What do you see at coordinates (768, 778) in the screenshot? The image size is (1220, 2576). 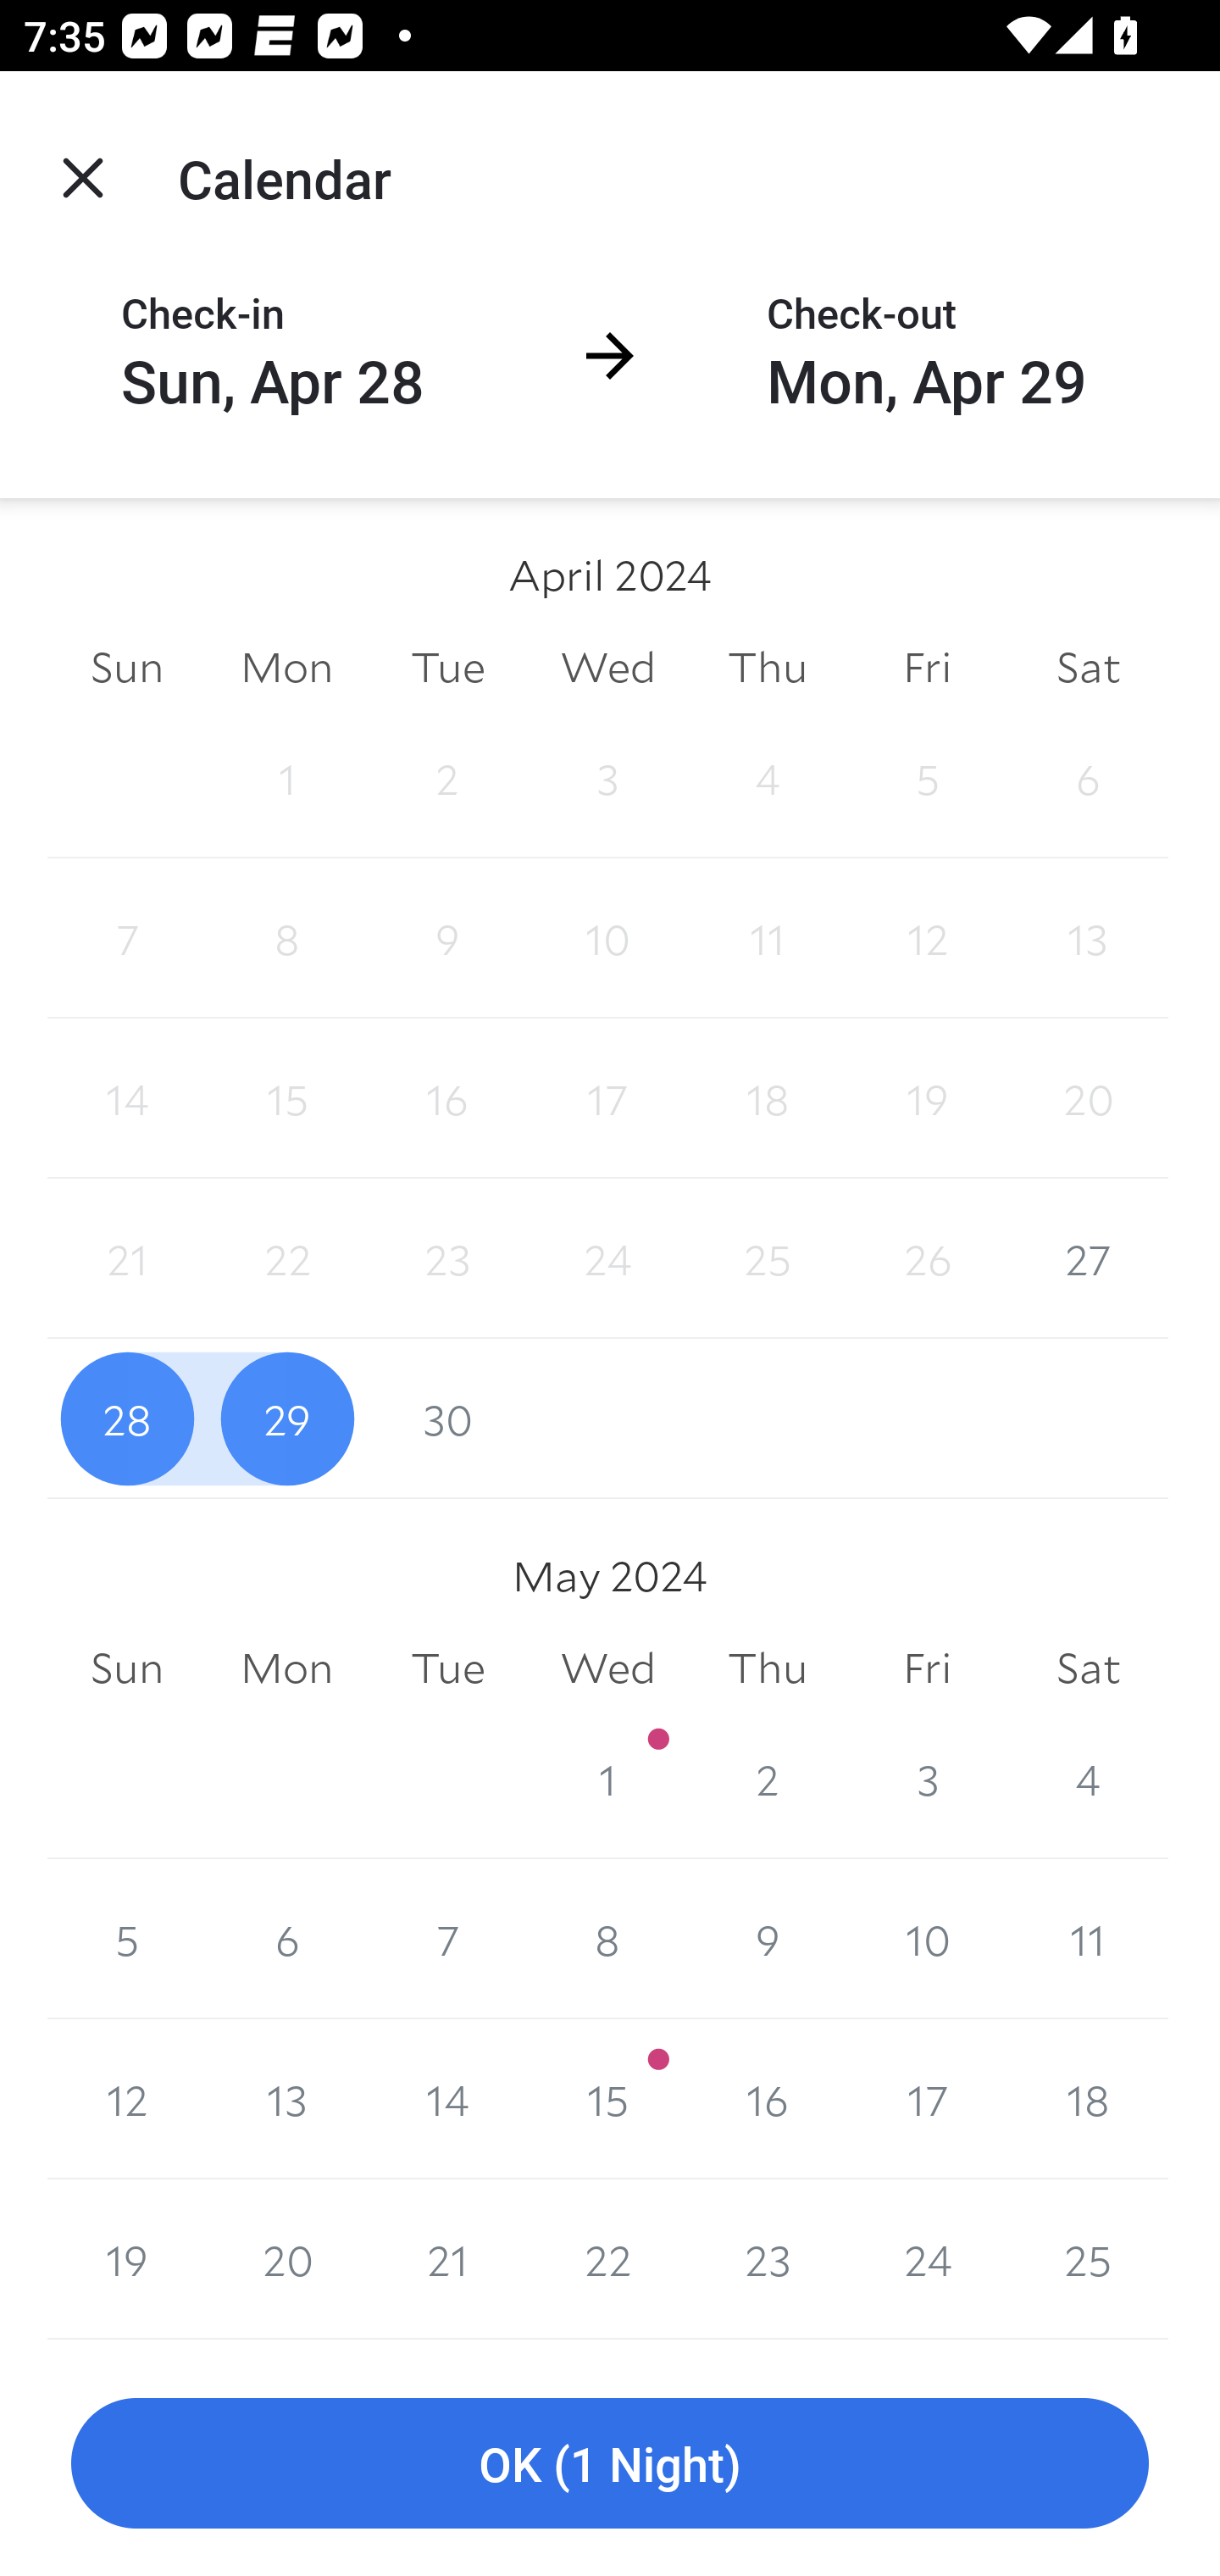 I see `4 4 April 2024` at bounding box center [768, 778].